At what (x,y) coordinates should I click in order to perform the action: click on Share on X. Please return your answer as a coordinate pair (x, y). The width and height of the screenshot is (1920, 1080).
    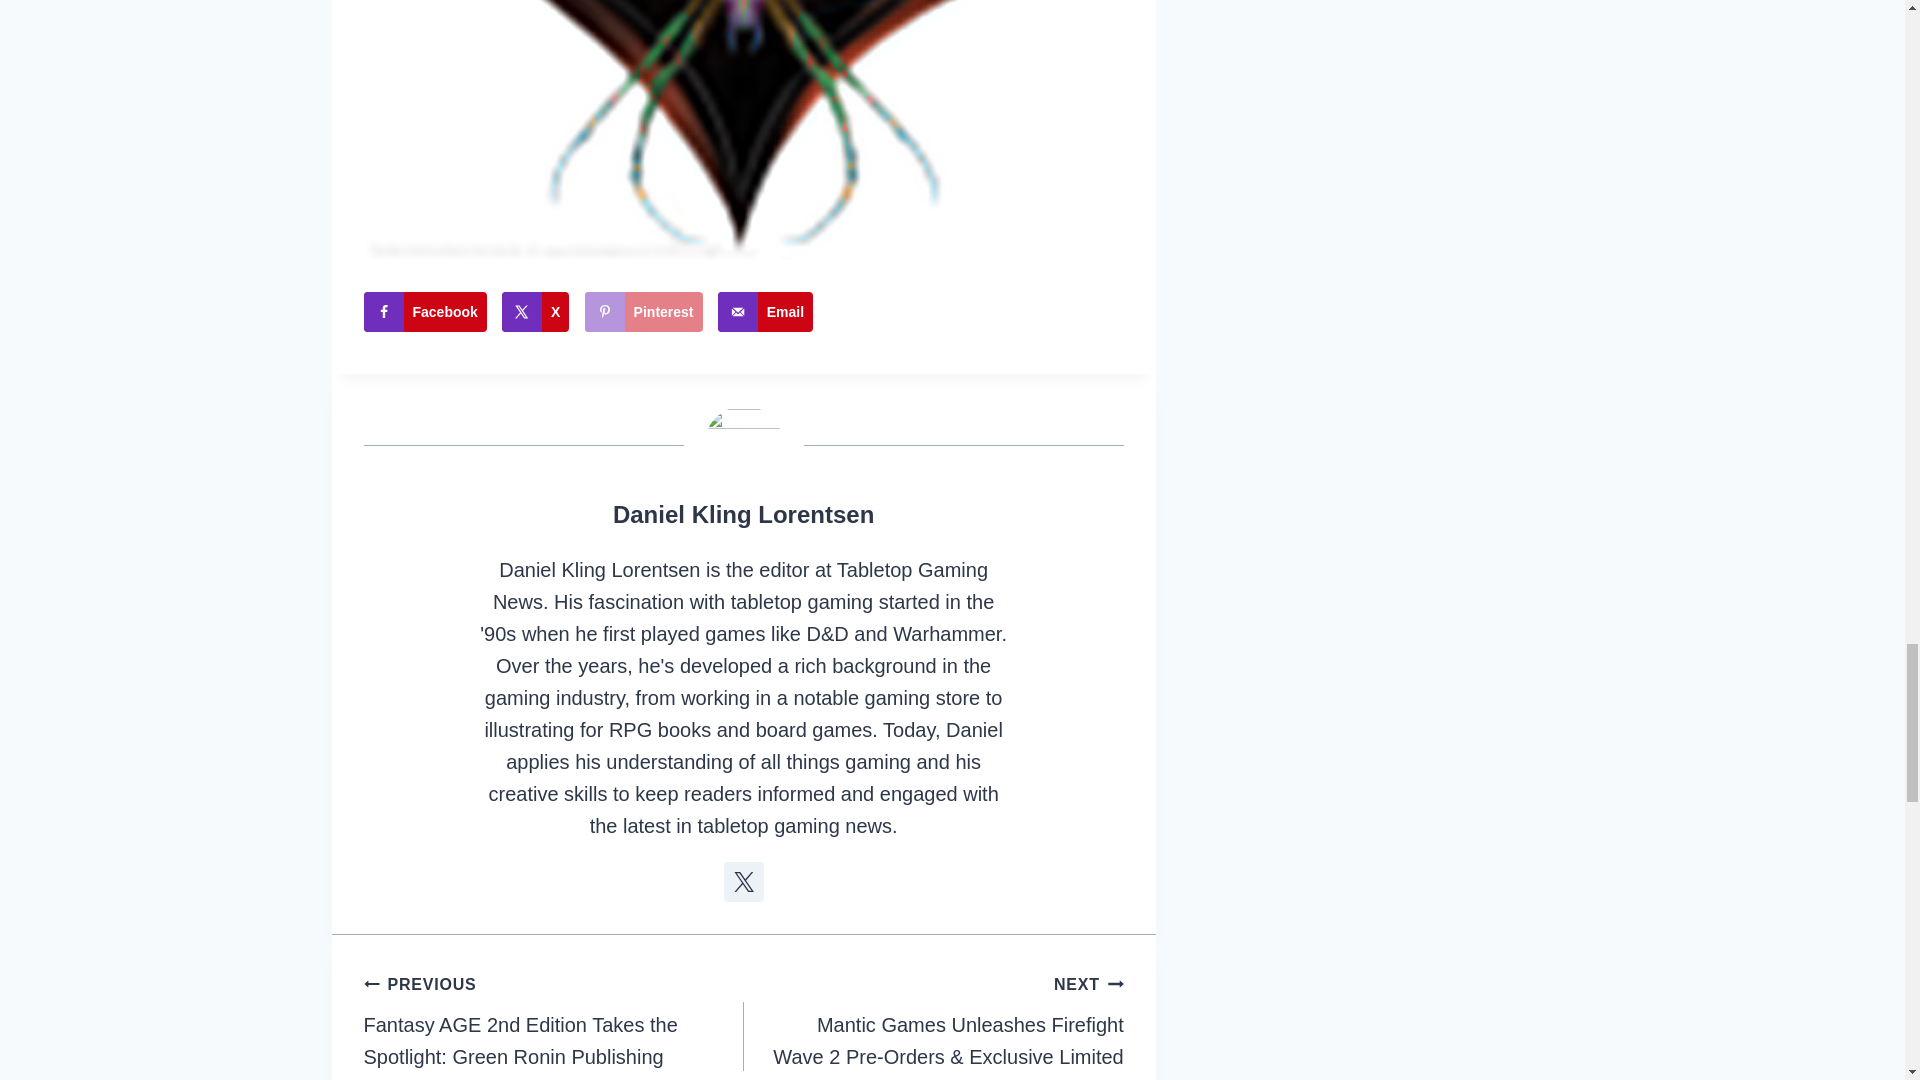
    Looking at the image, I should click on (534, 311).